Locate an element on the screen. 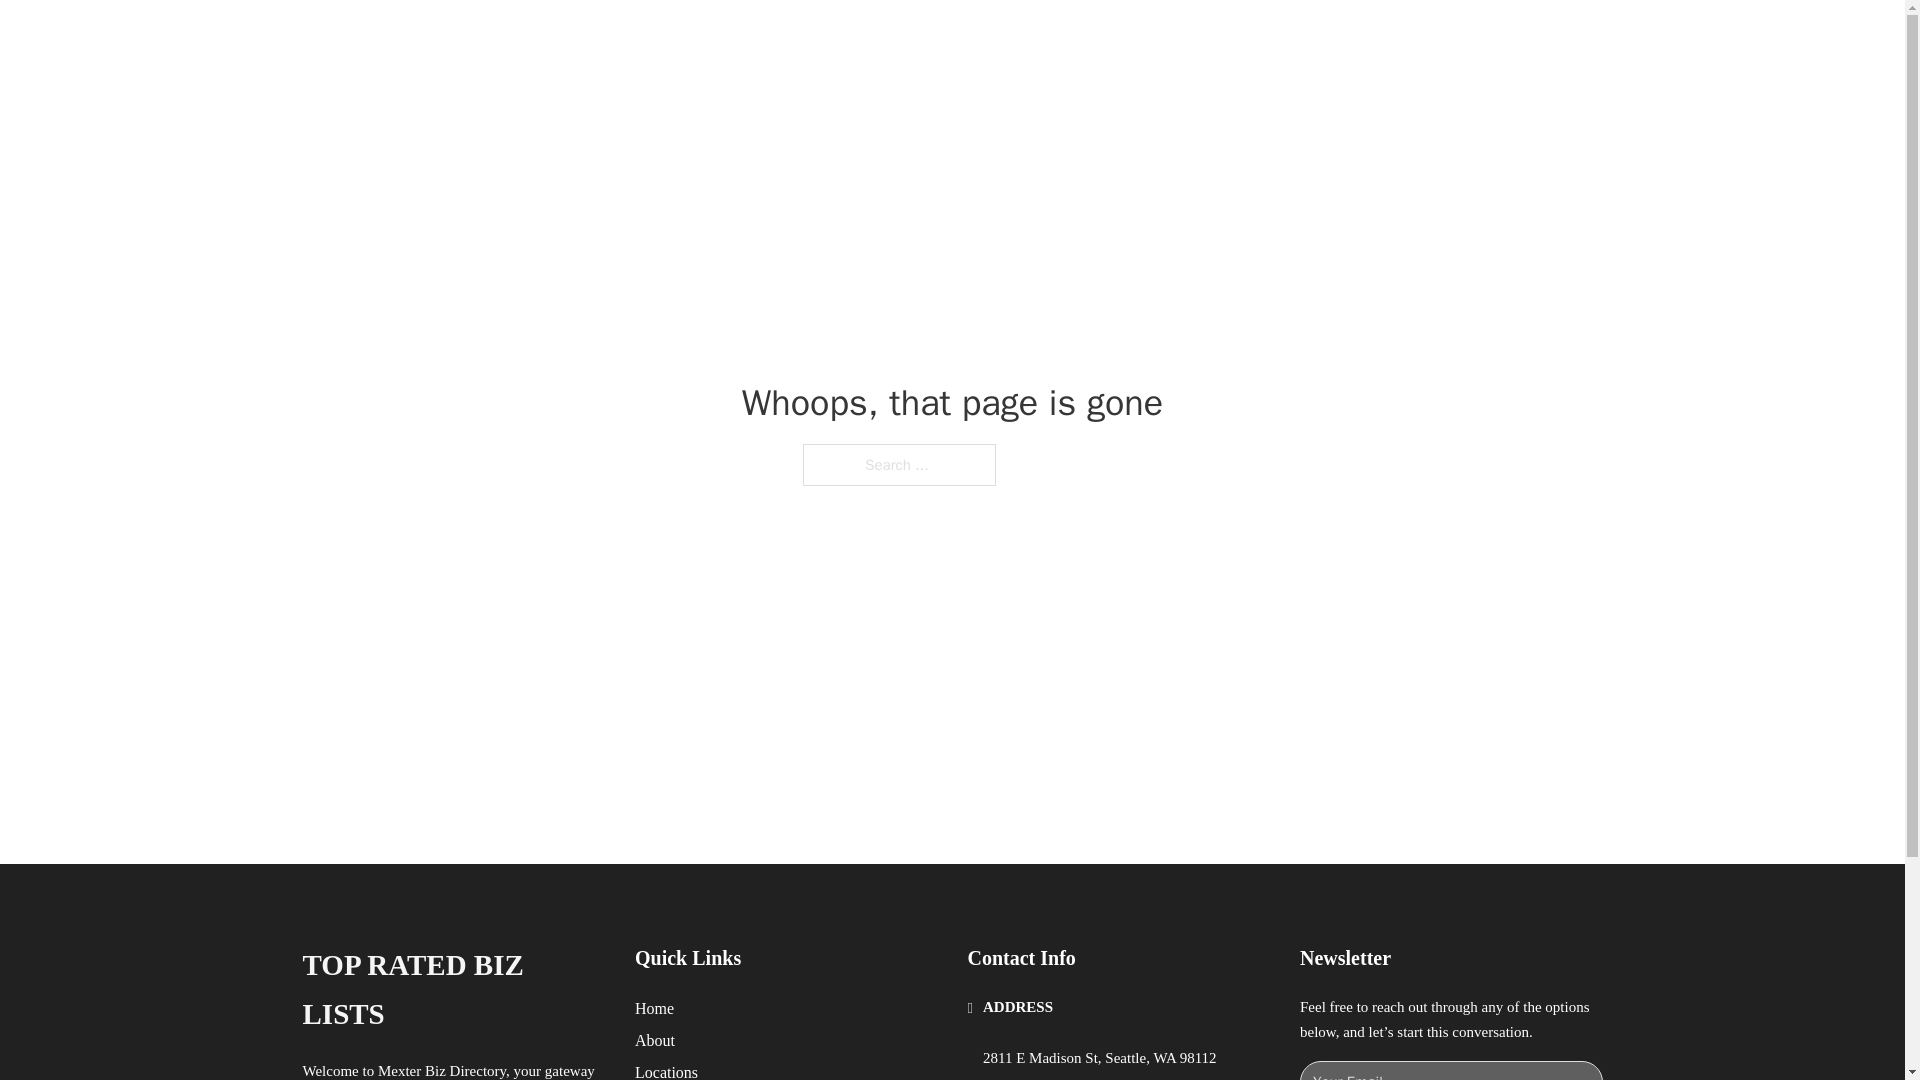  TOP RATED BIZ LISTS is located at coordinates (452, 990).